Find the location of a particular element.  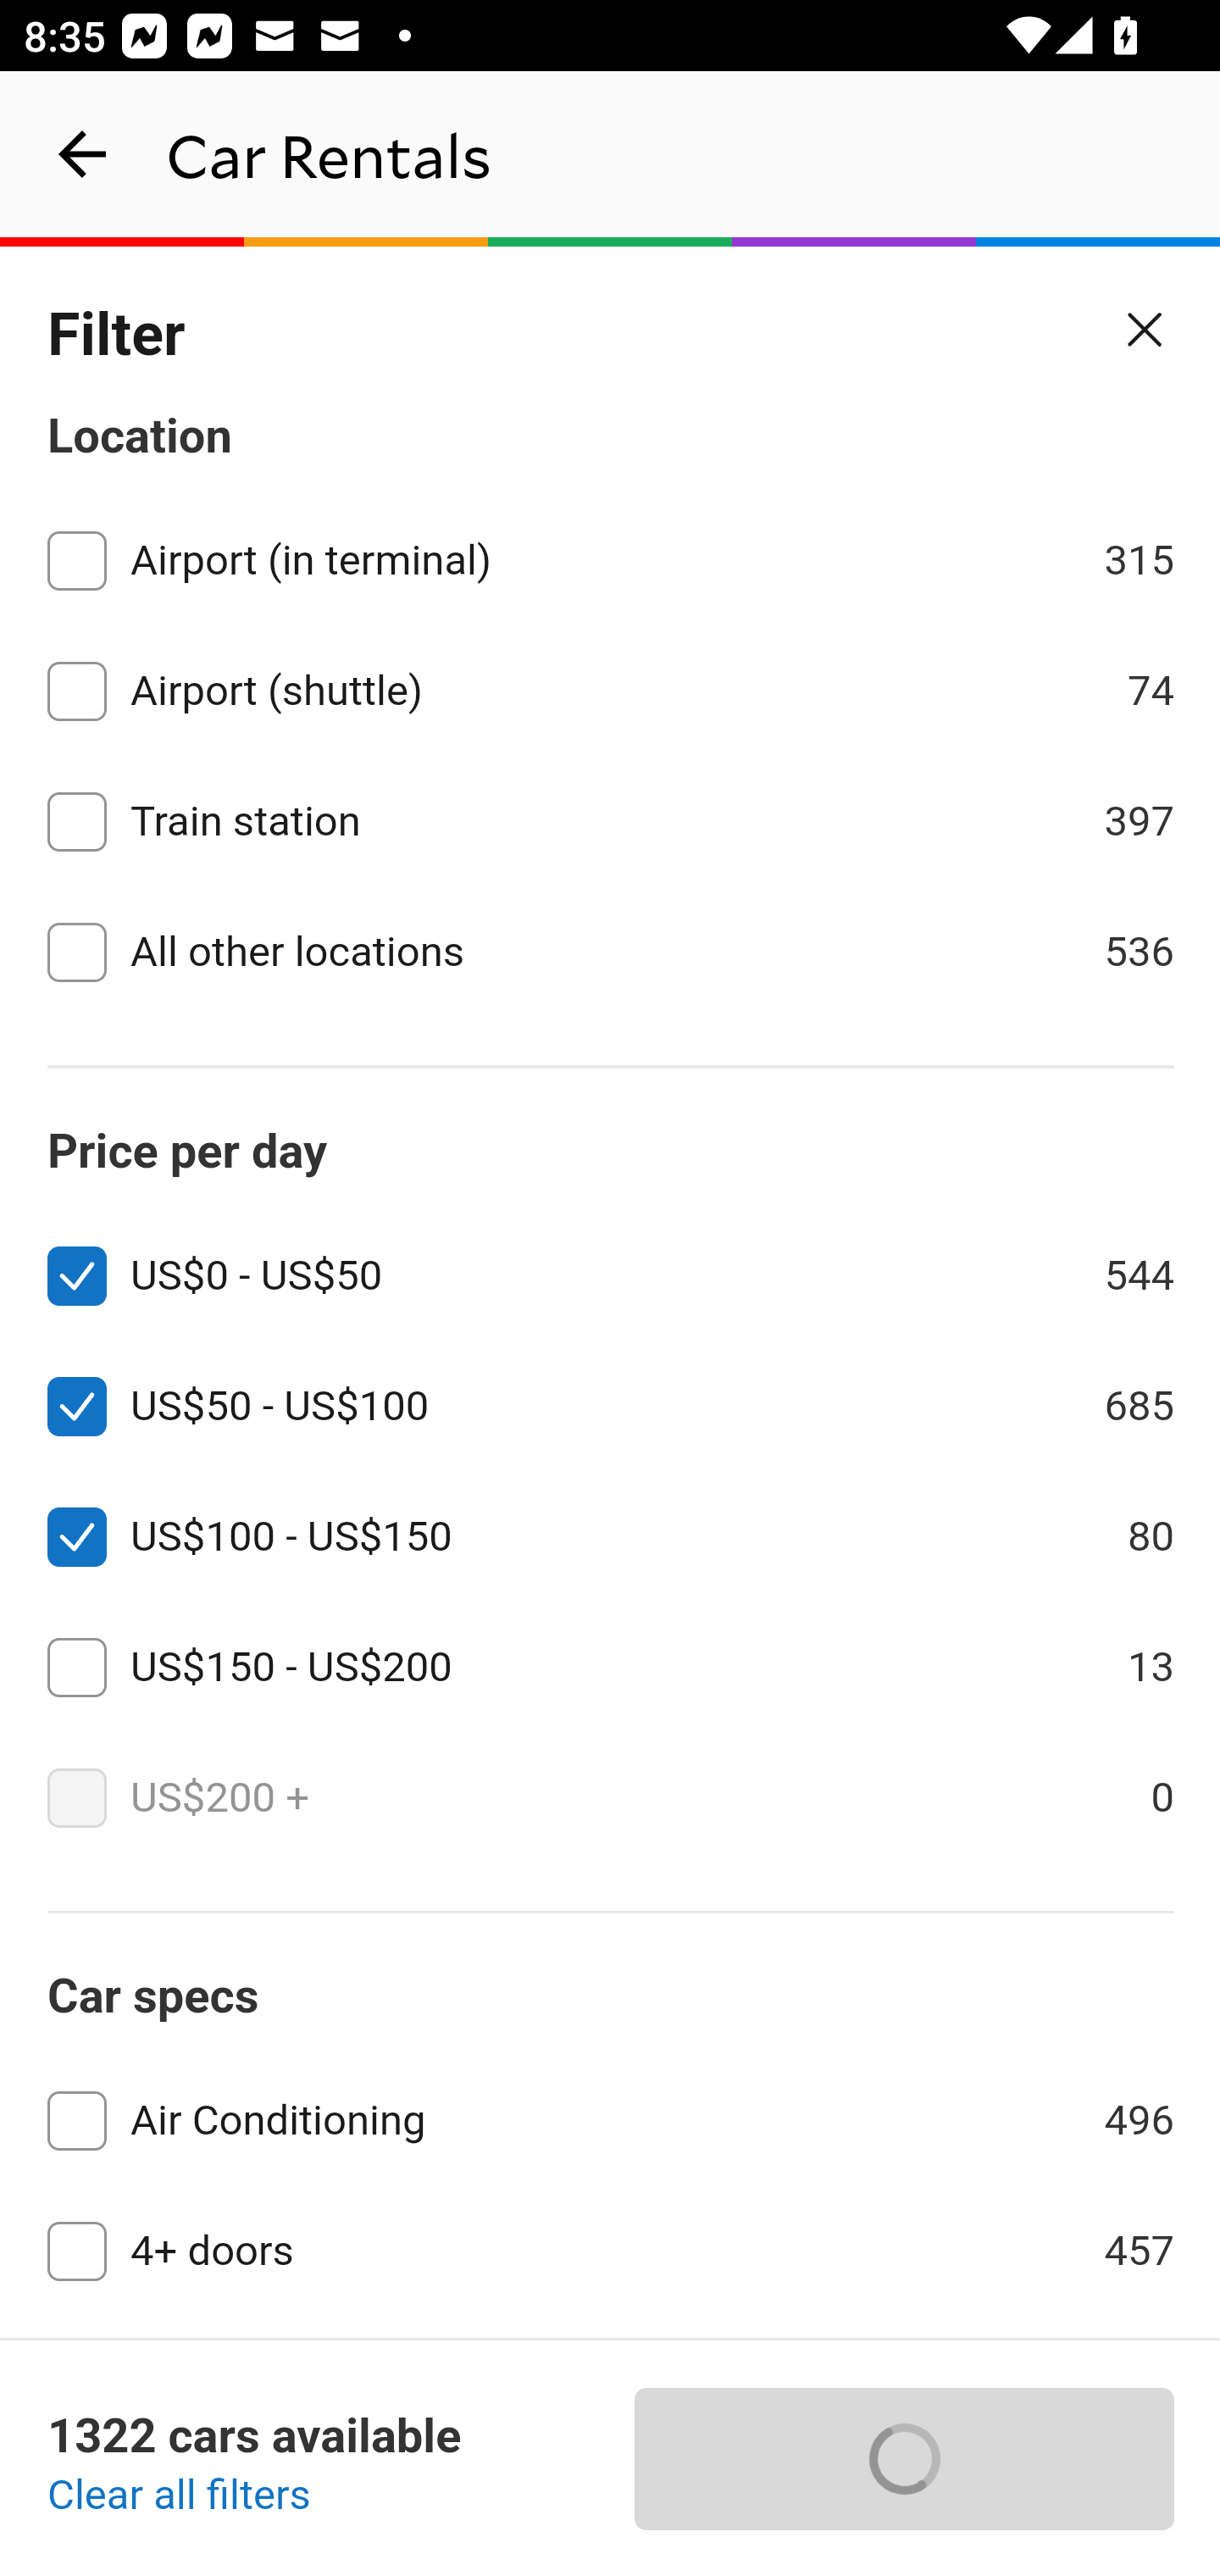

Close is located at coordinates (1145, 330).